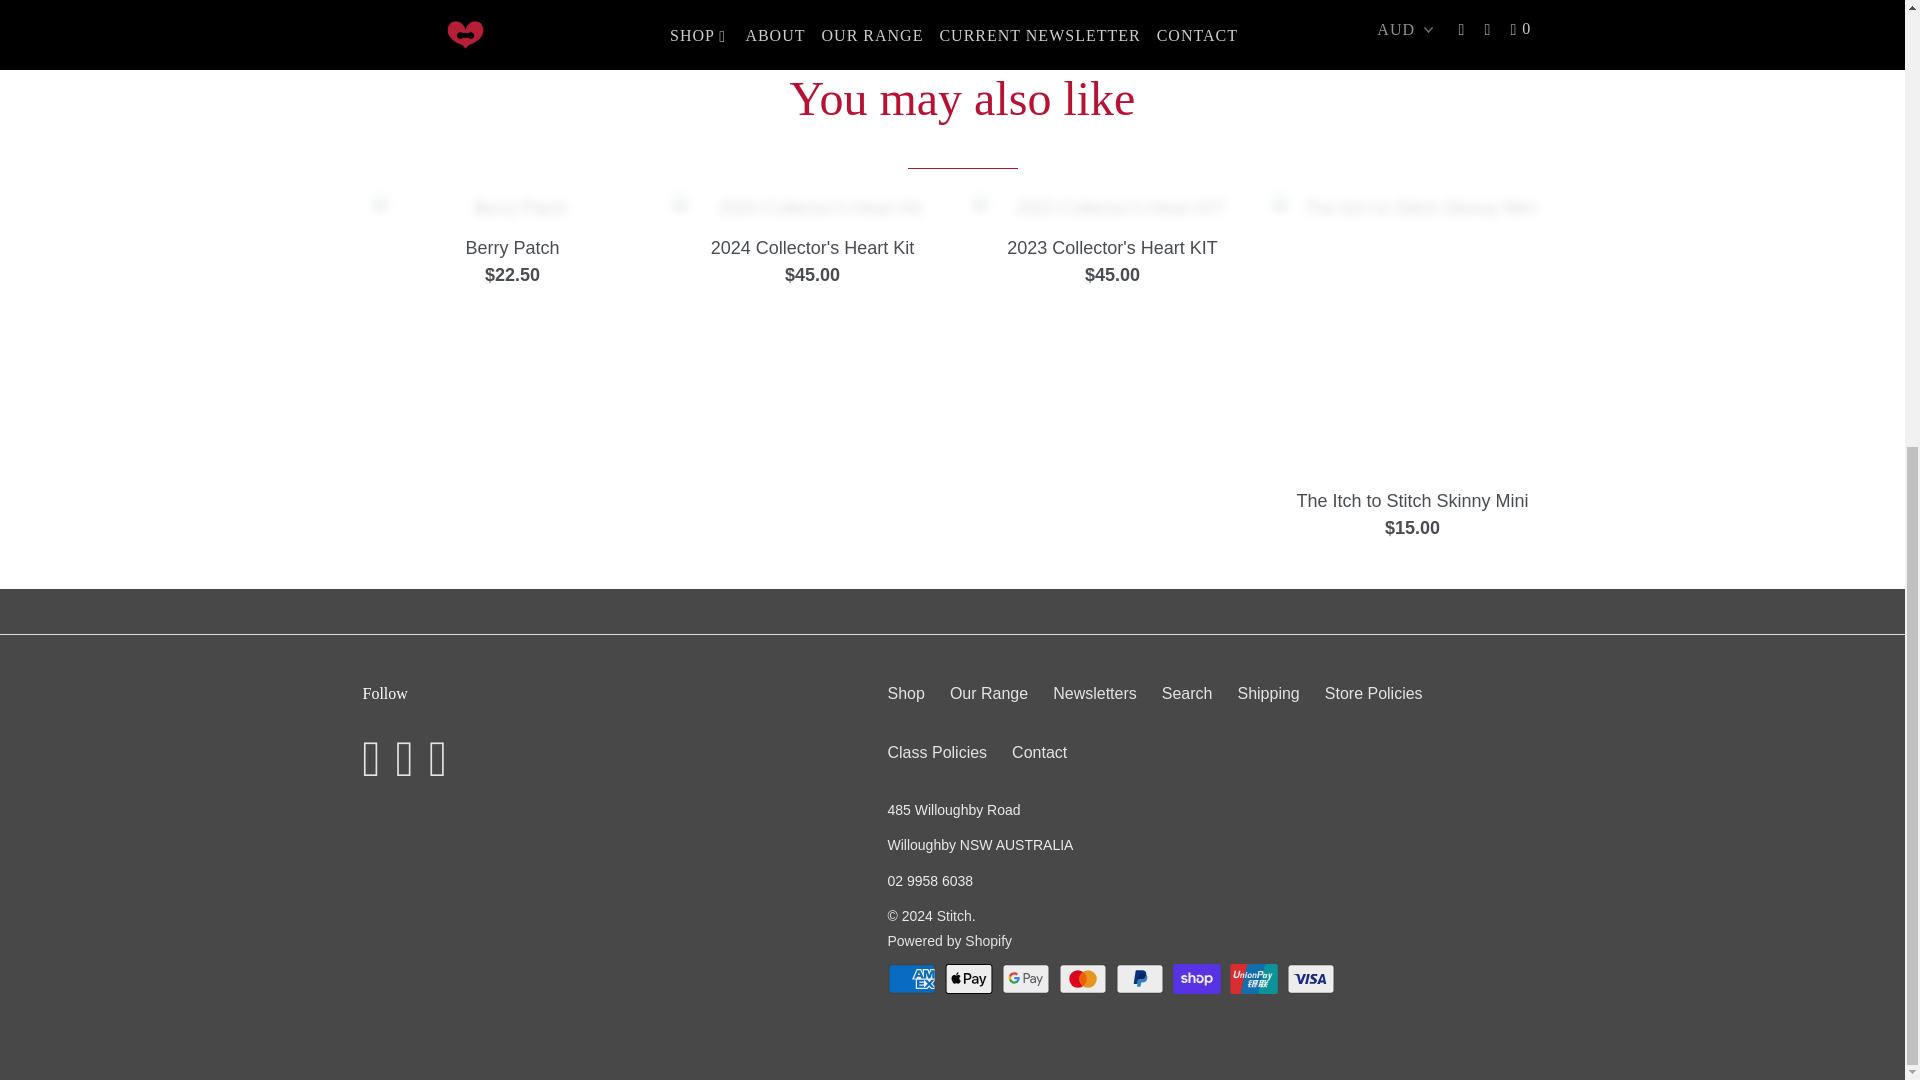 This screenshot has width=1920, height=1080. I want to click on Visa, so click(1312, 978).